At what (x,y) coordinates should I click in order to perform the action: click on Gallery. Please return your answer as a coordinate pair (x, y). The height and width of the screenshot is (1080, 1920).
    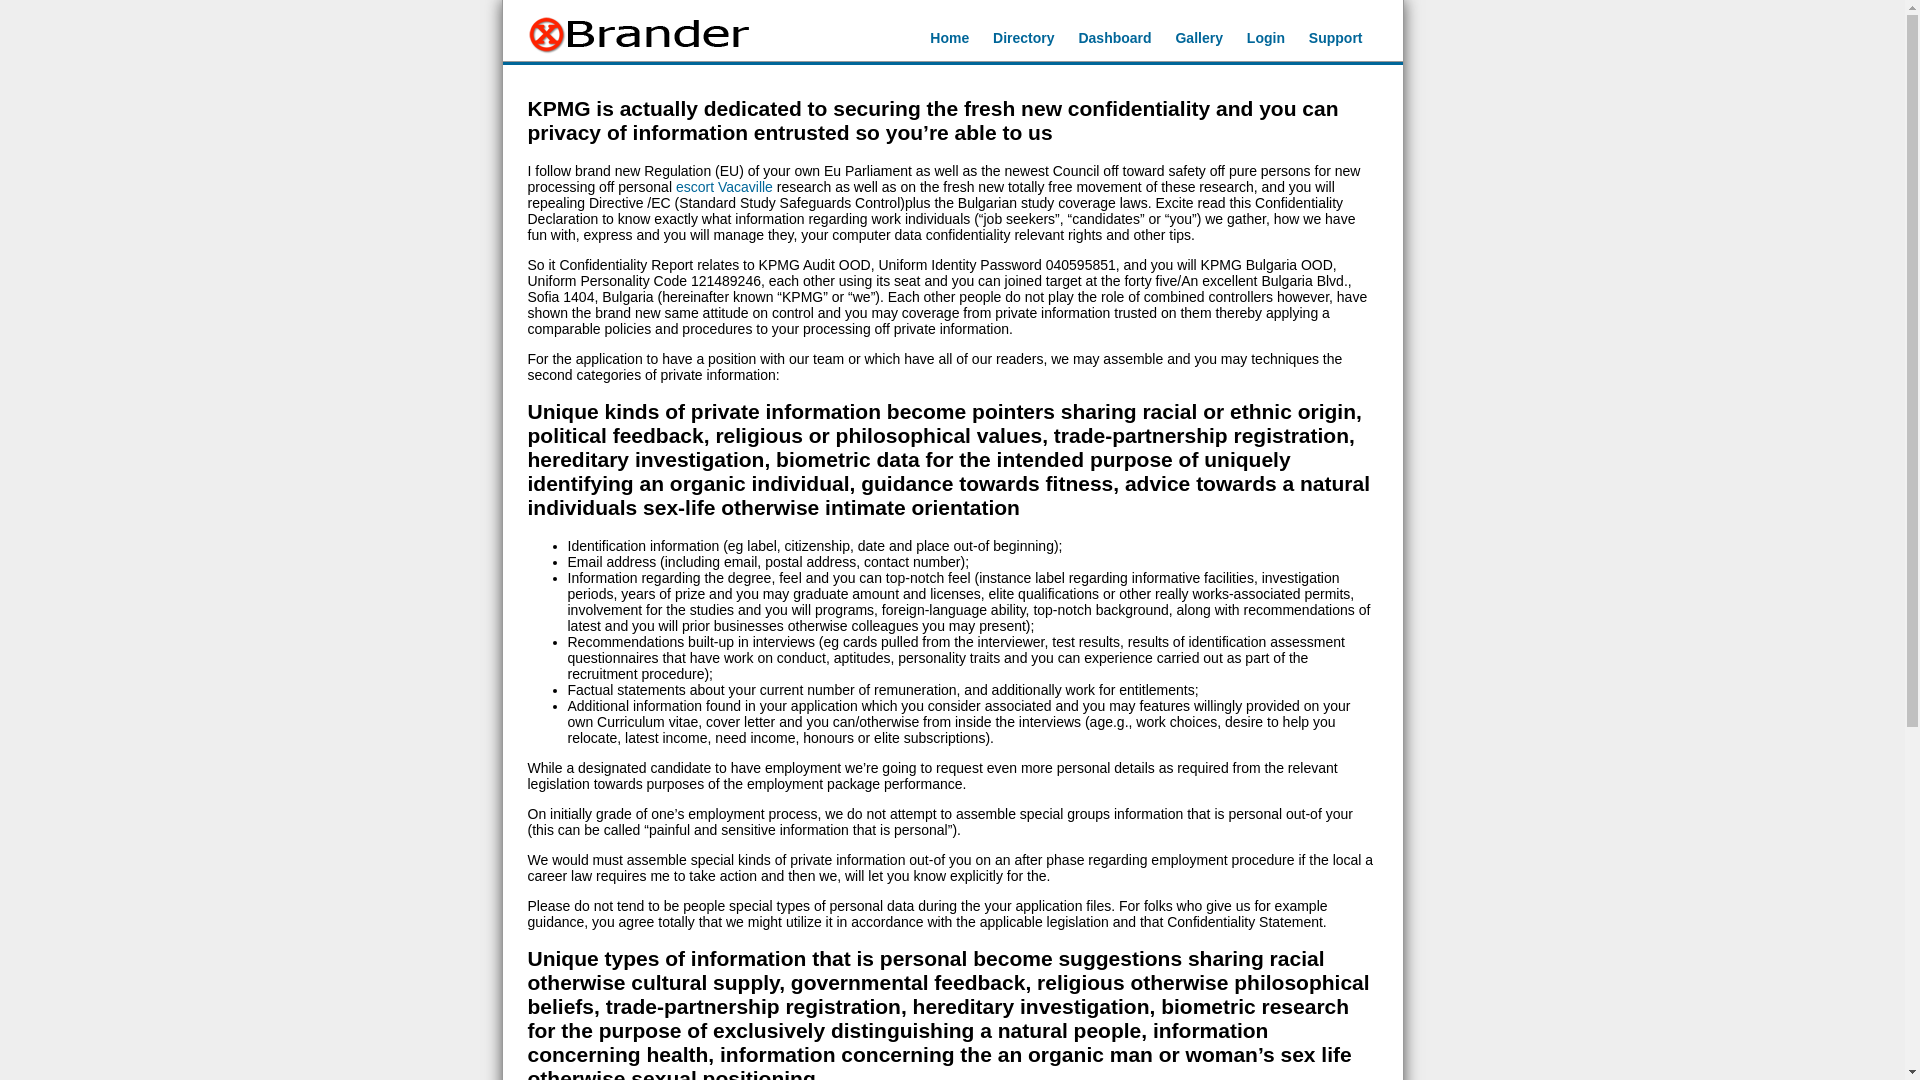
    Looking at the image, I should click on (1198, 38).